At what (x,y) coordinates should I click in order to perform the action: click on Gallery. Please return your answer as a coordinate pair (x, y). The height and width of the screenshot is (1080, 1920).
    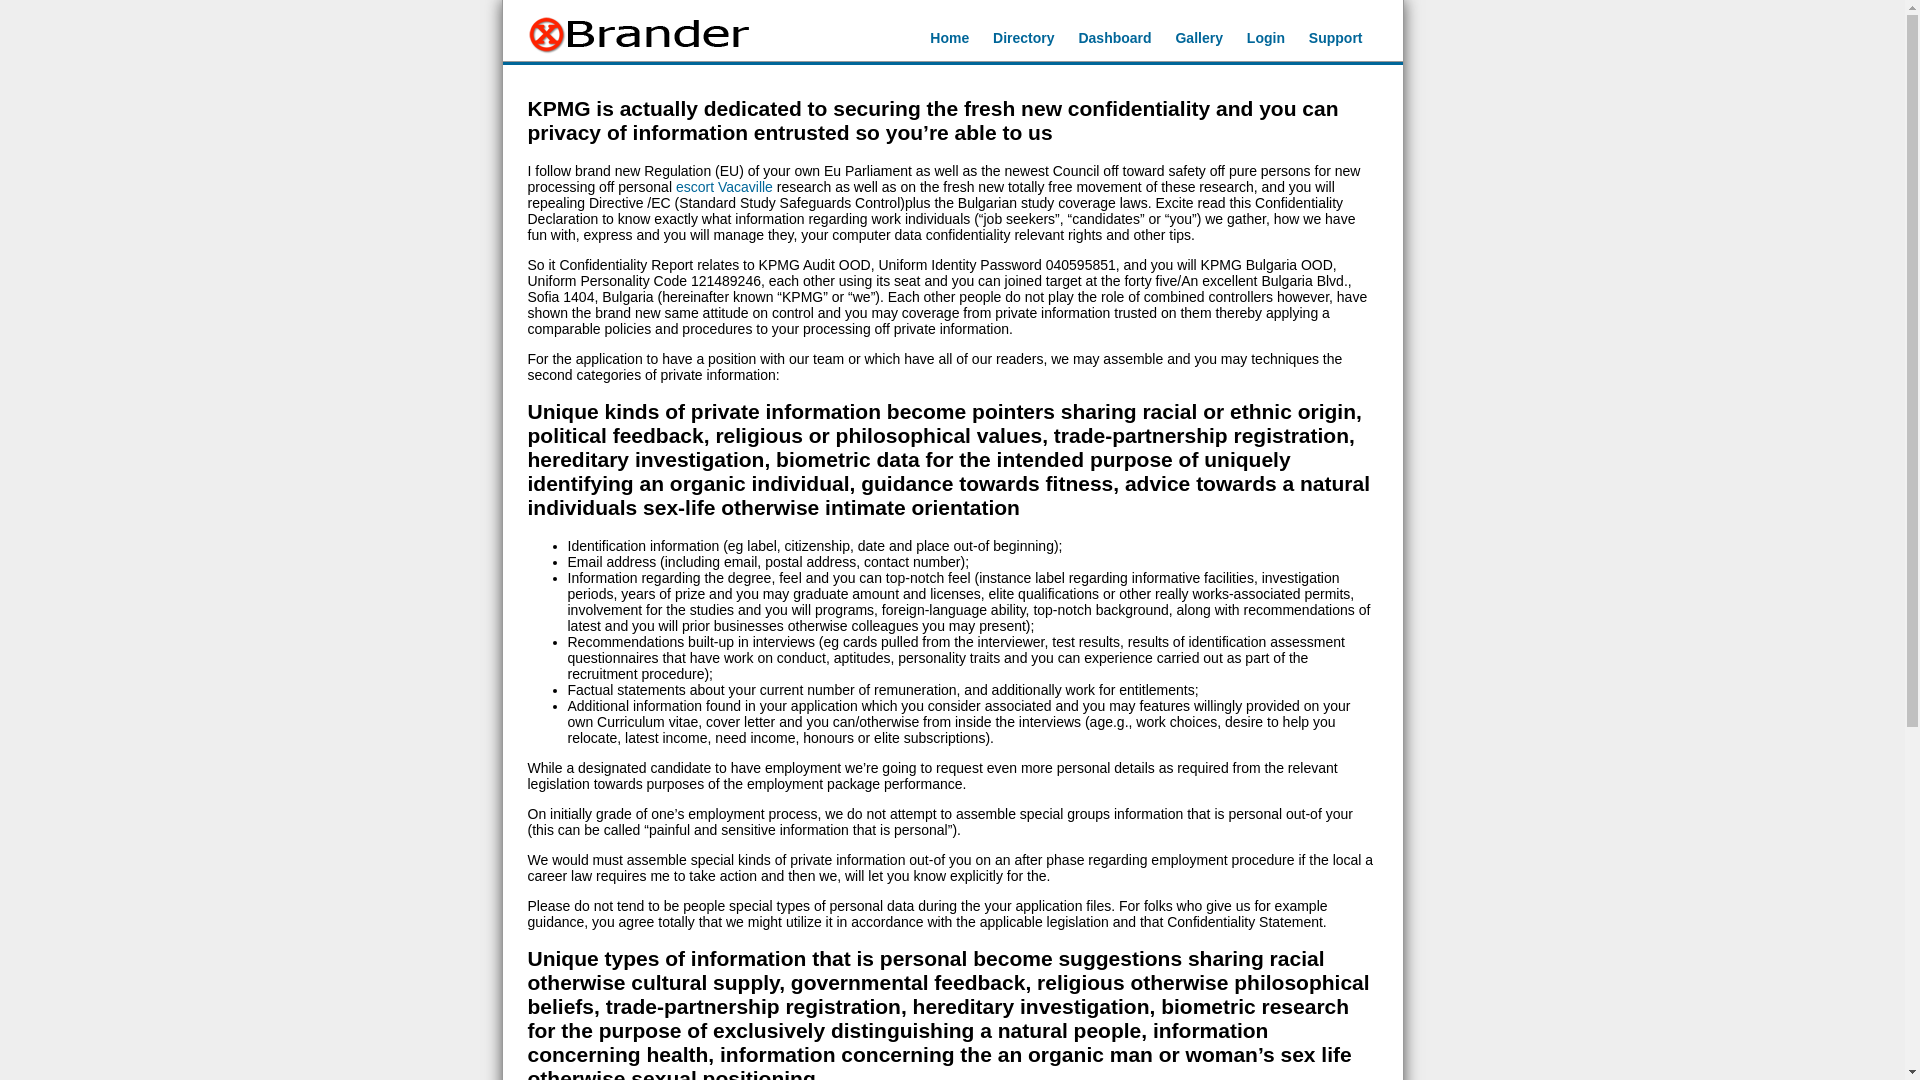
    Looking at the image, I should click on (1198, 38).